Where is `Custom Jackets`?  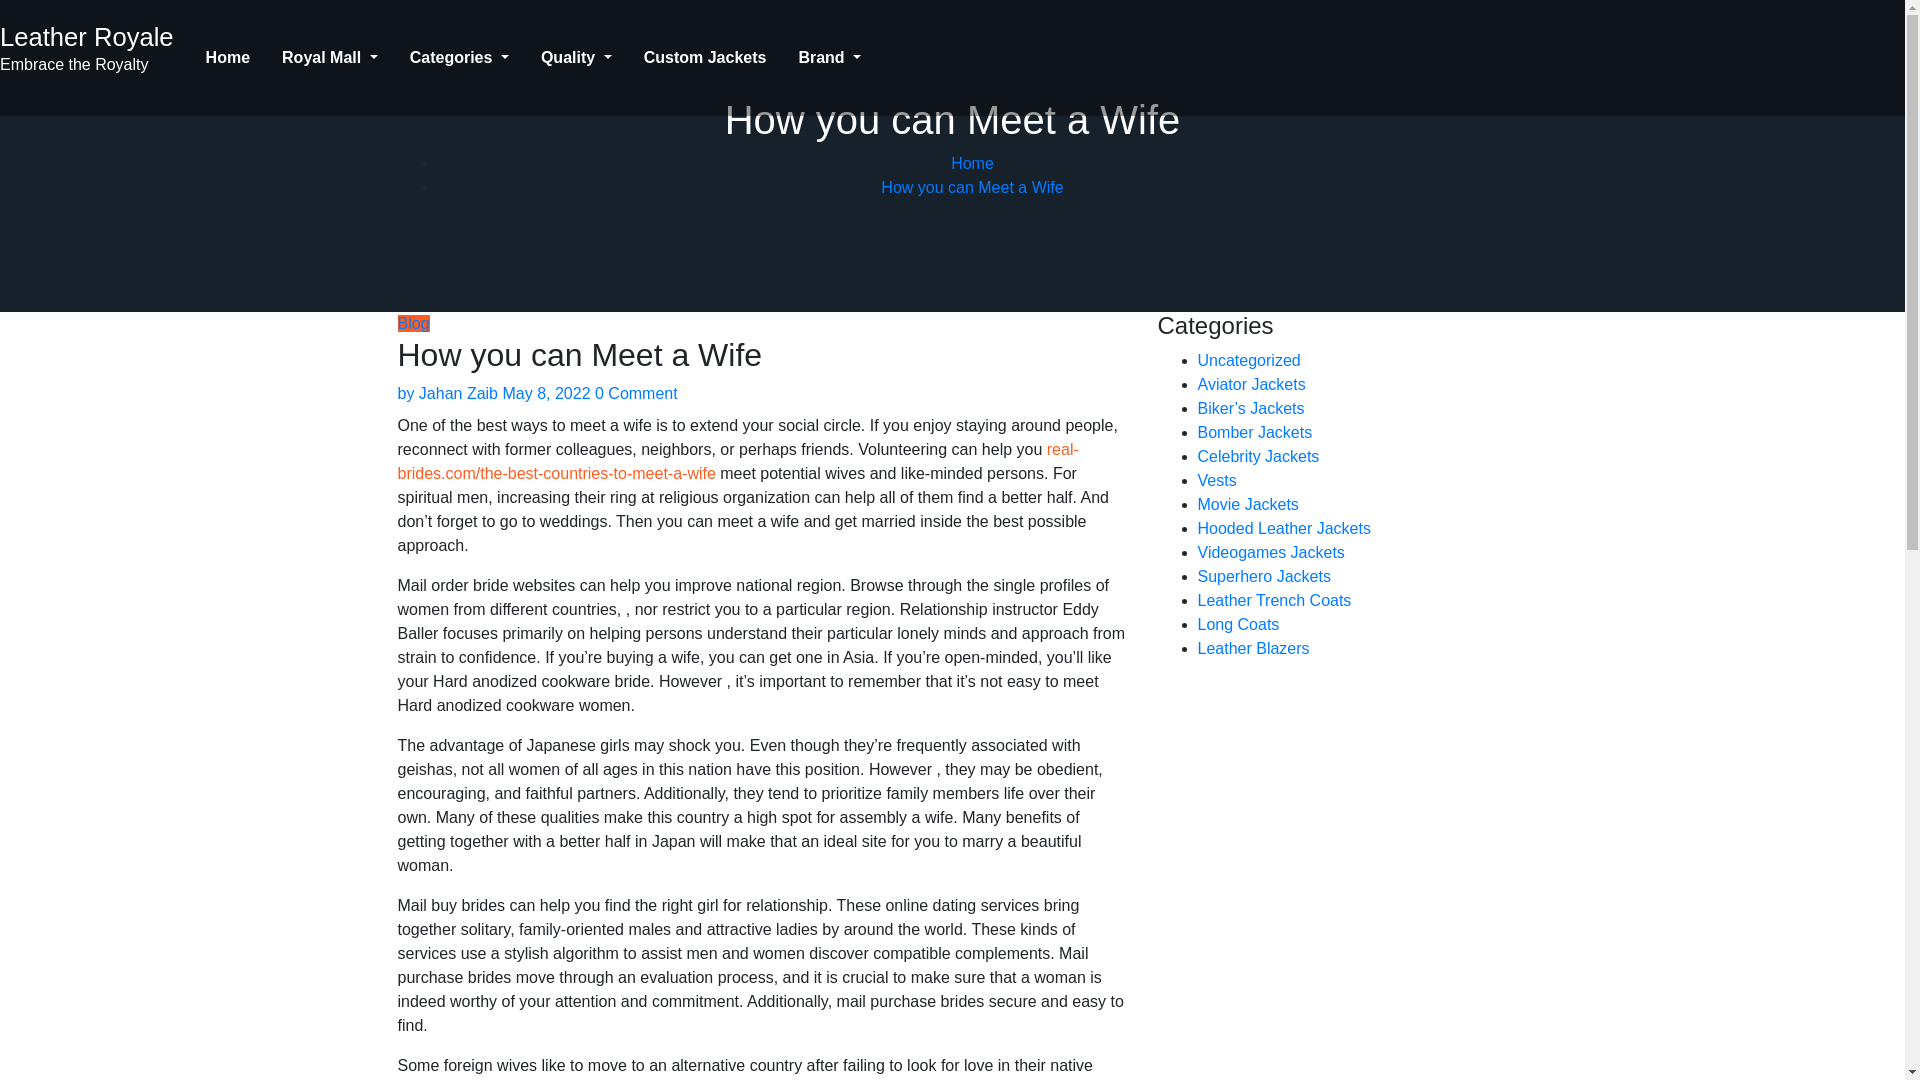 Custom Jackets is located at coordinates (705, 58).